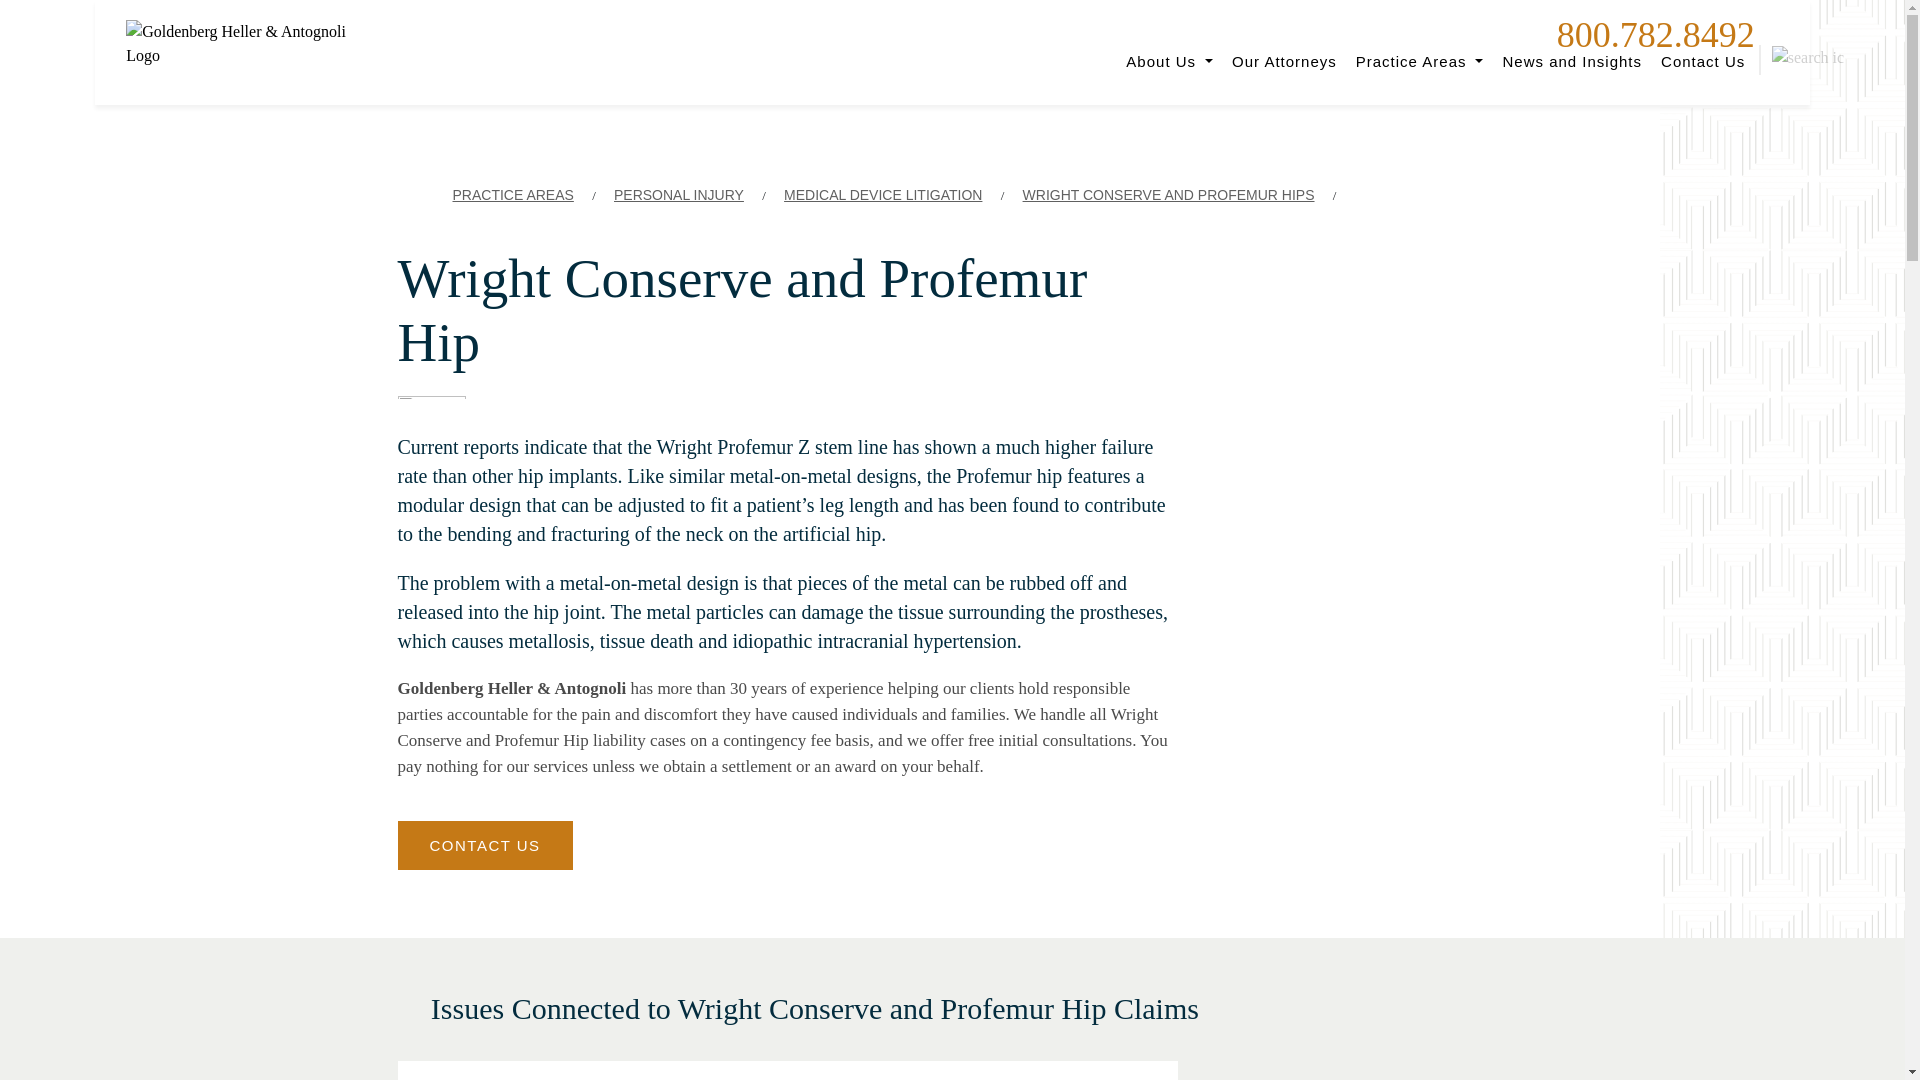  I want to click on Wright Conserve and Profemur Hips, so click(1168, 195).